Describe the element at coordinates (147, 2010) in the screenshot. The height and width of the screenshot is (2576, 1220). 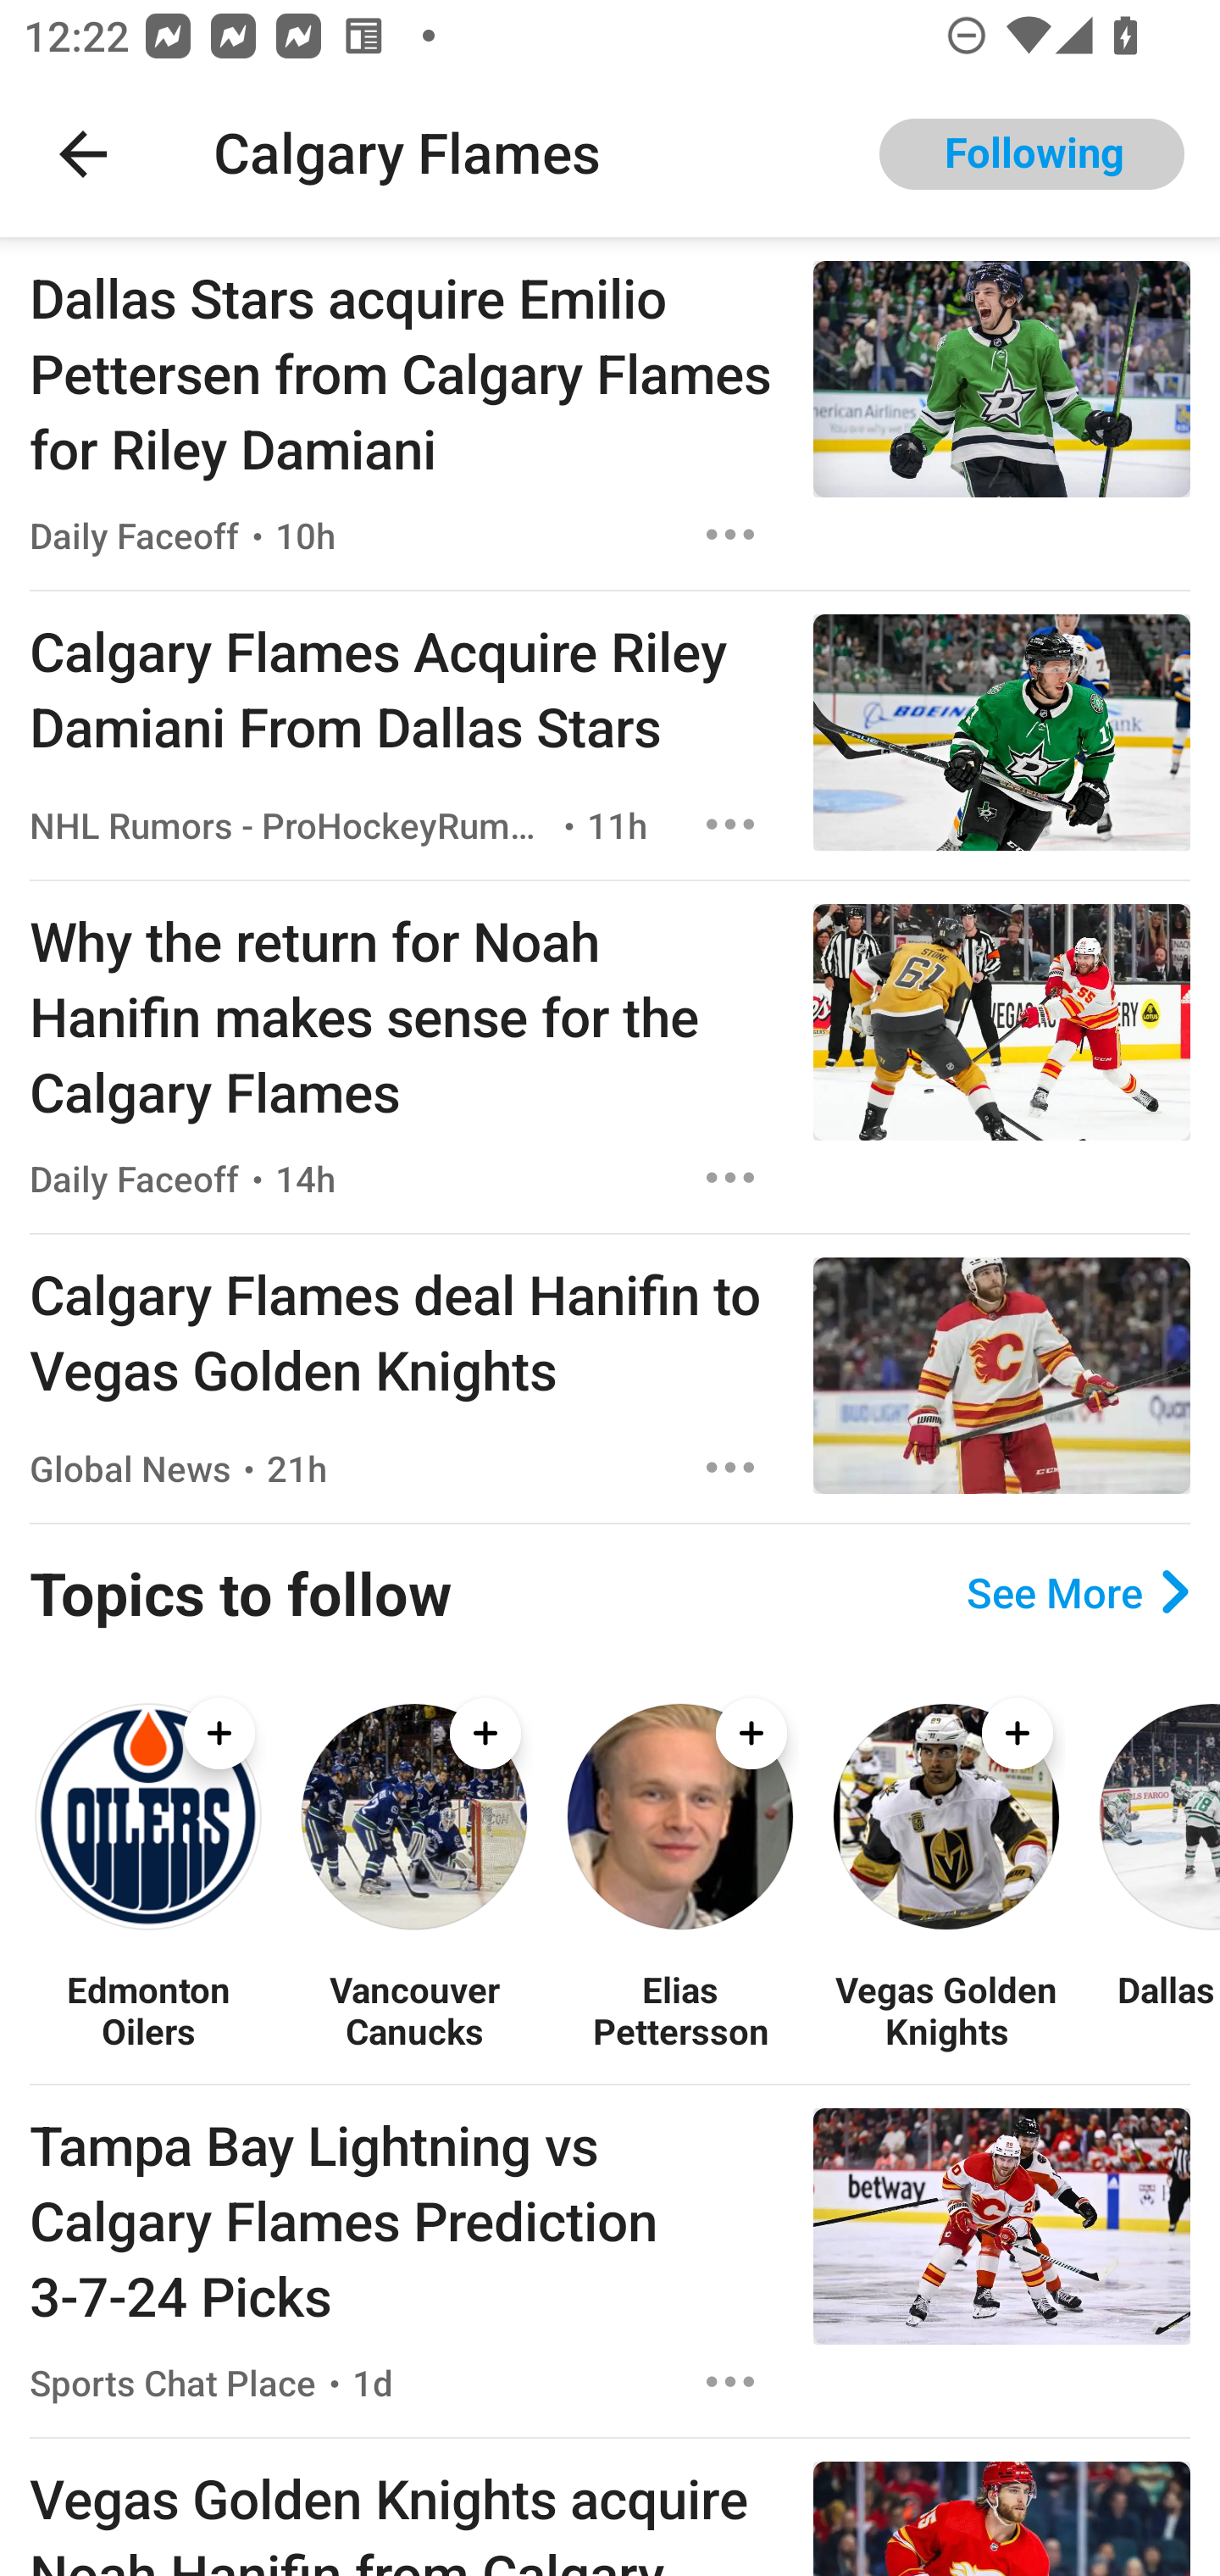
I see `Edmonton Oilers` at that location.